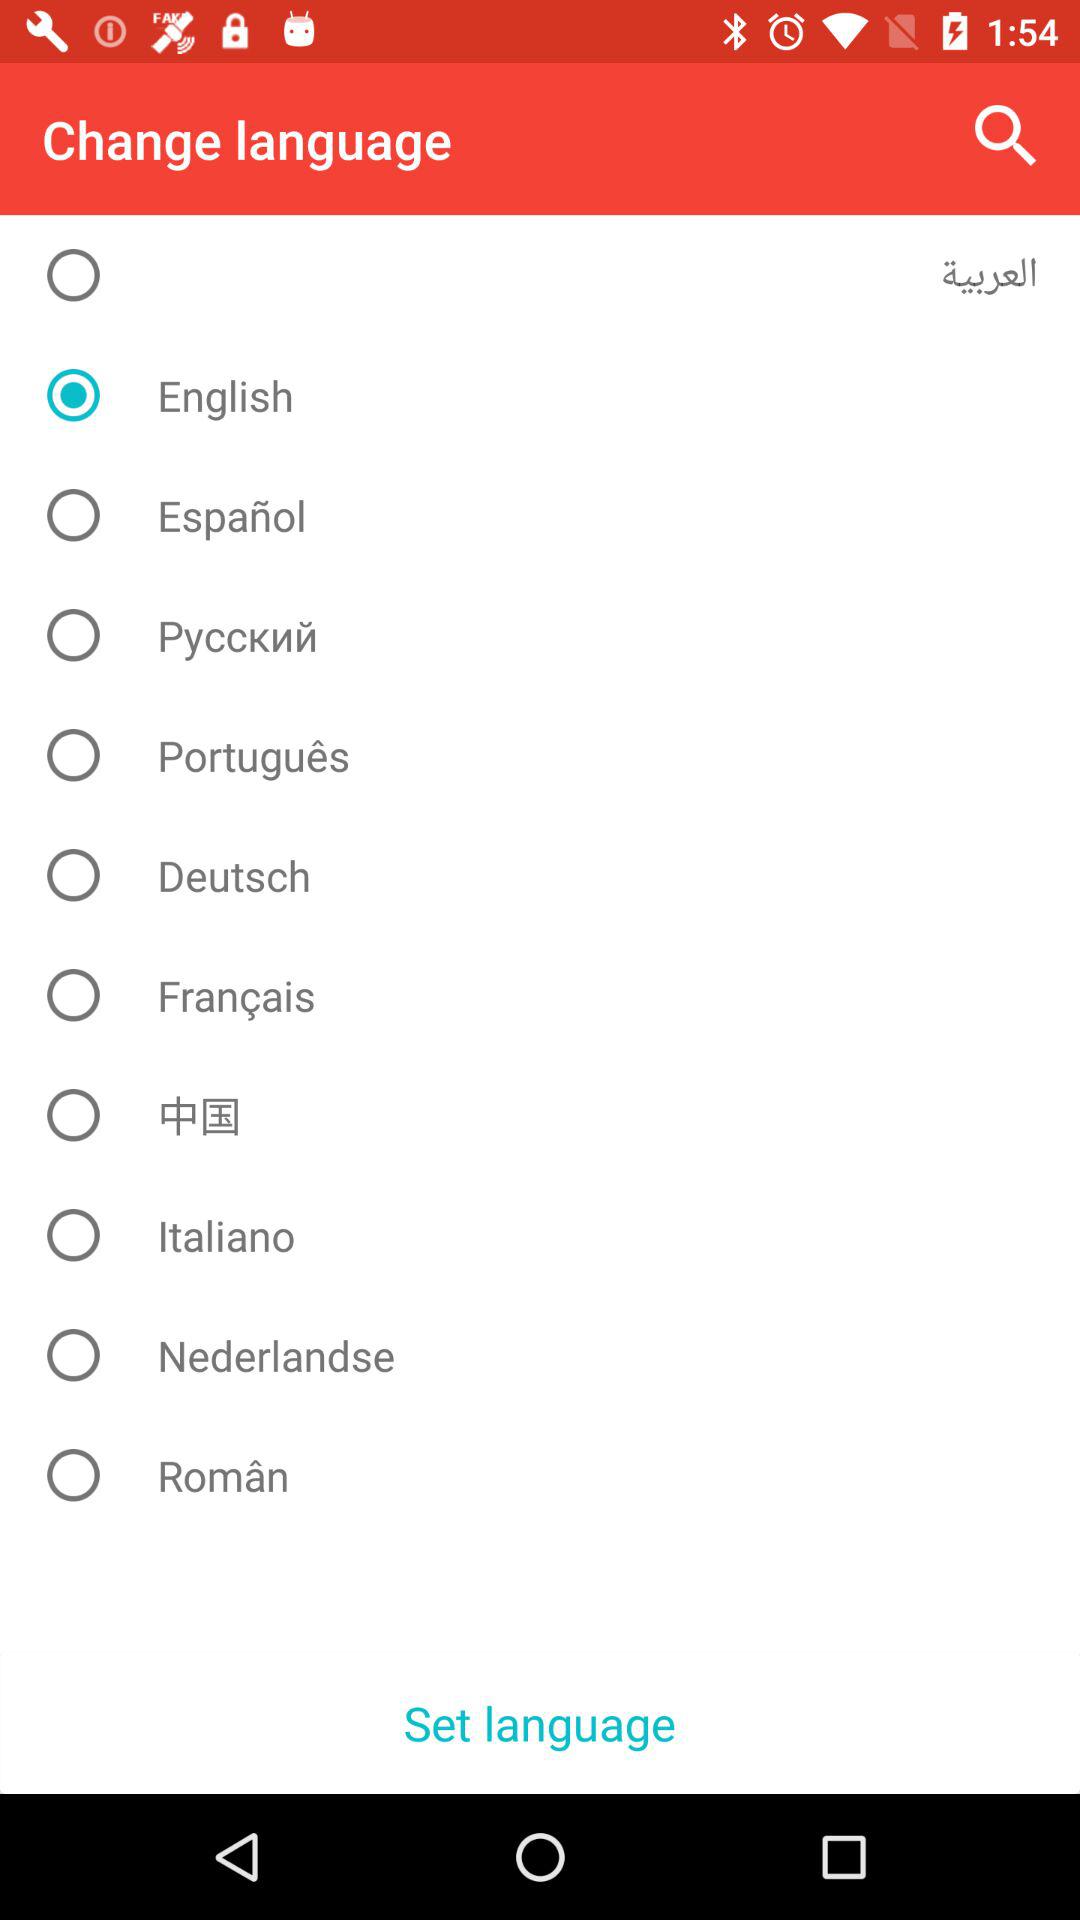 The height and width of the screenshot is (1920, 1080). Describe the element at coordinates (556, 1475) in the screenshot. I see `click icon below nederlandse` at that location.